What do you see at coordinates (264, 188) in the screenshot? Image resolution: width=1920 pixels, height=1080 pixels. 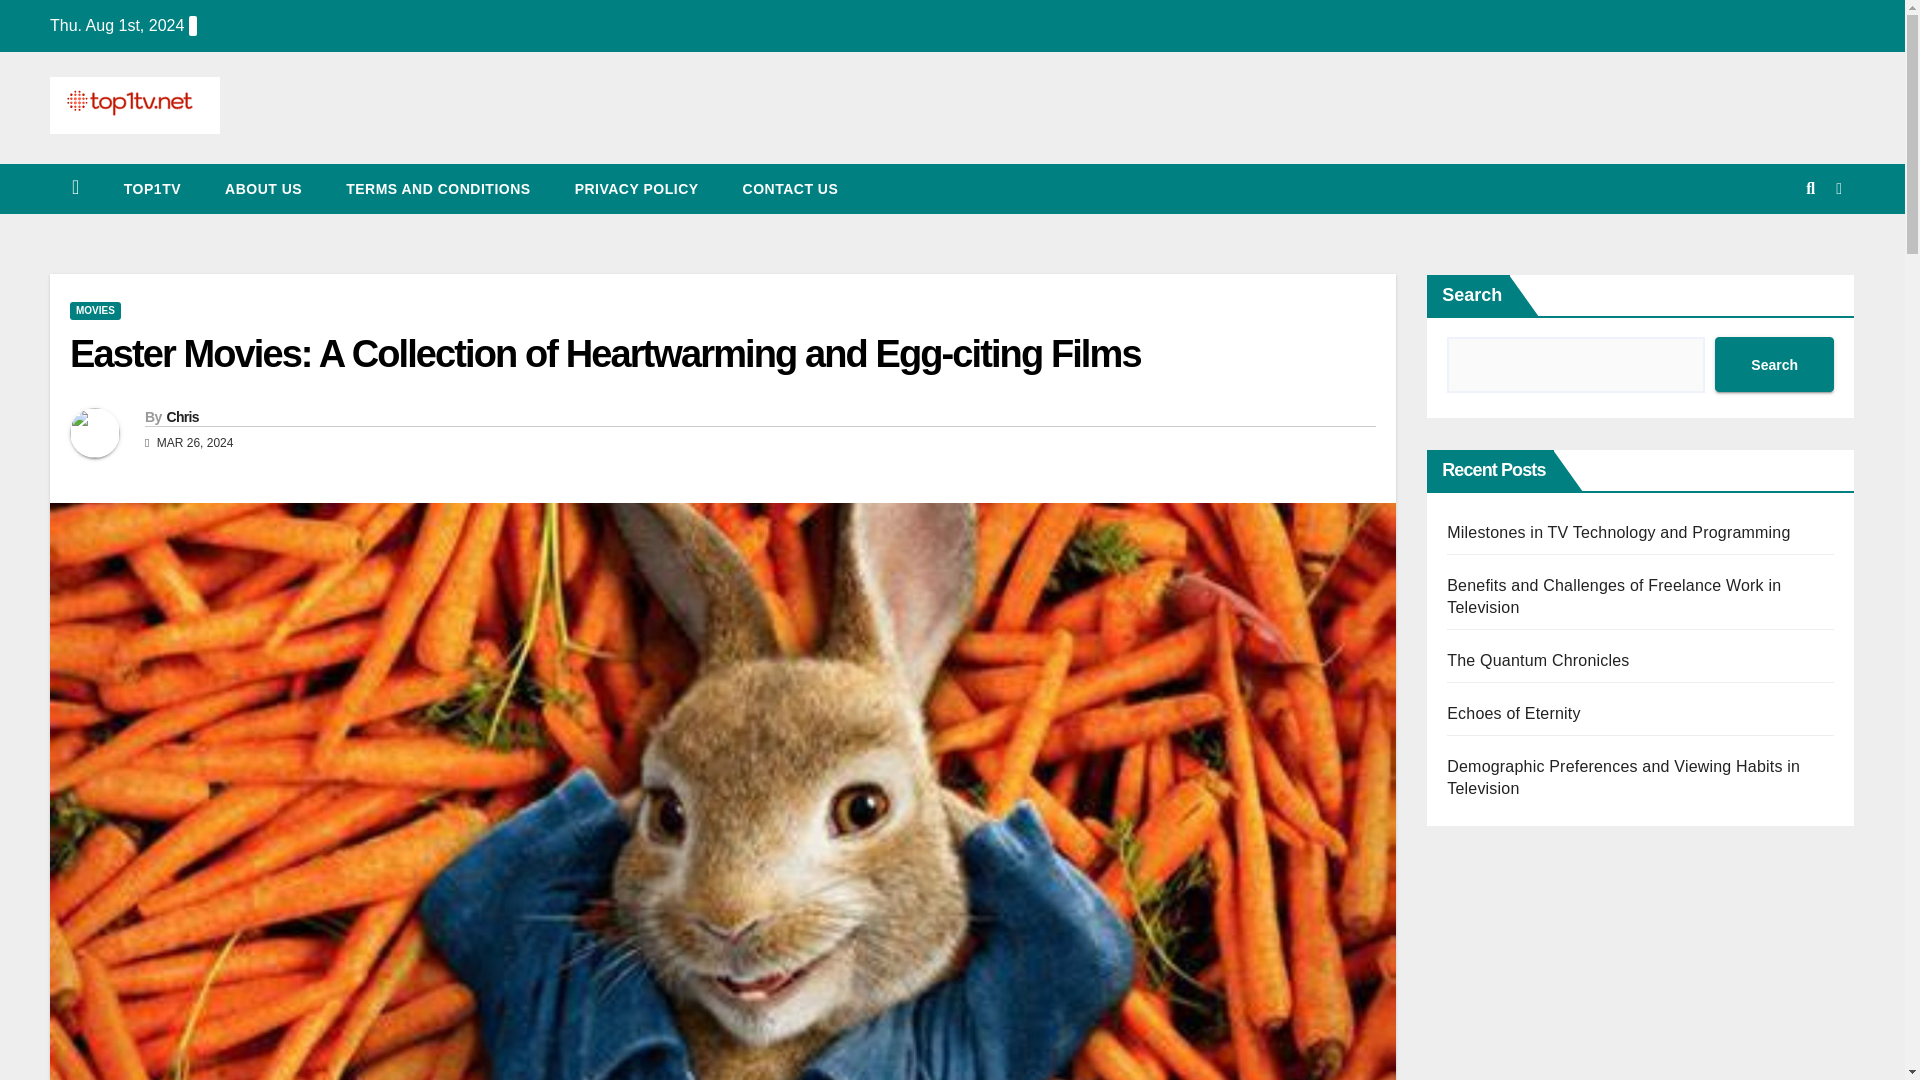 I see `ABOUT US` at bounding box center [264, 188].